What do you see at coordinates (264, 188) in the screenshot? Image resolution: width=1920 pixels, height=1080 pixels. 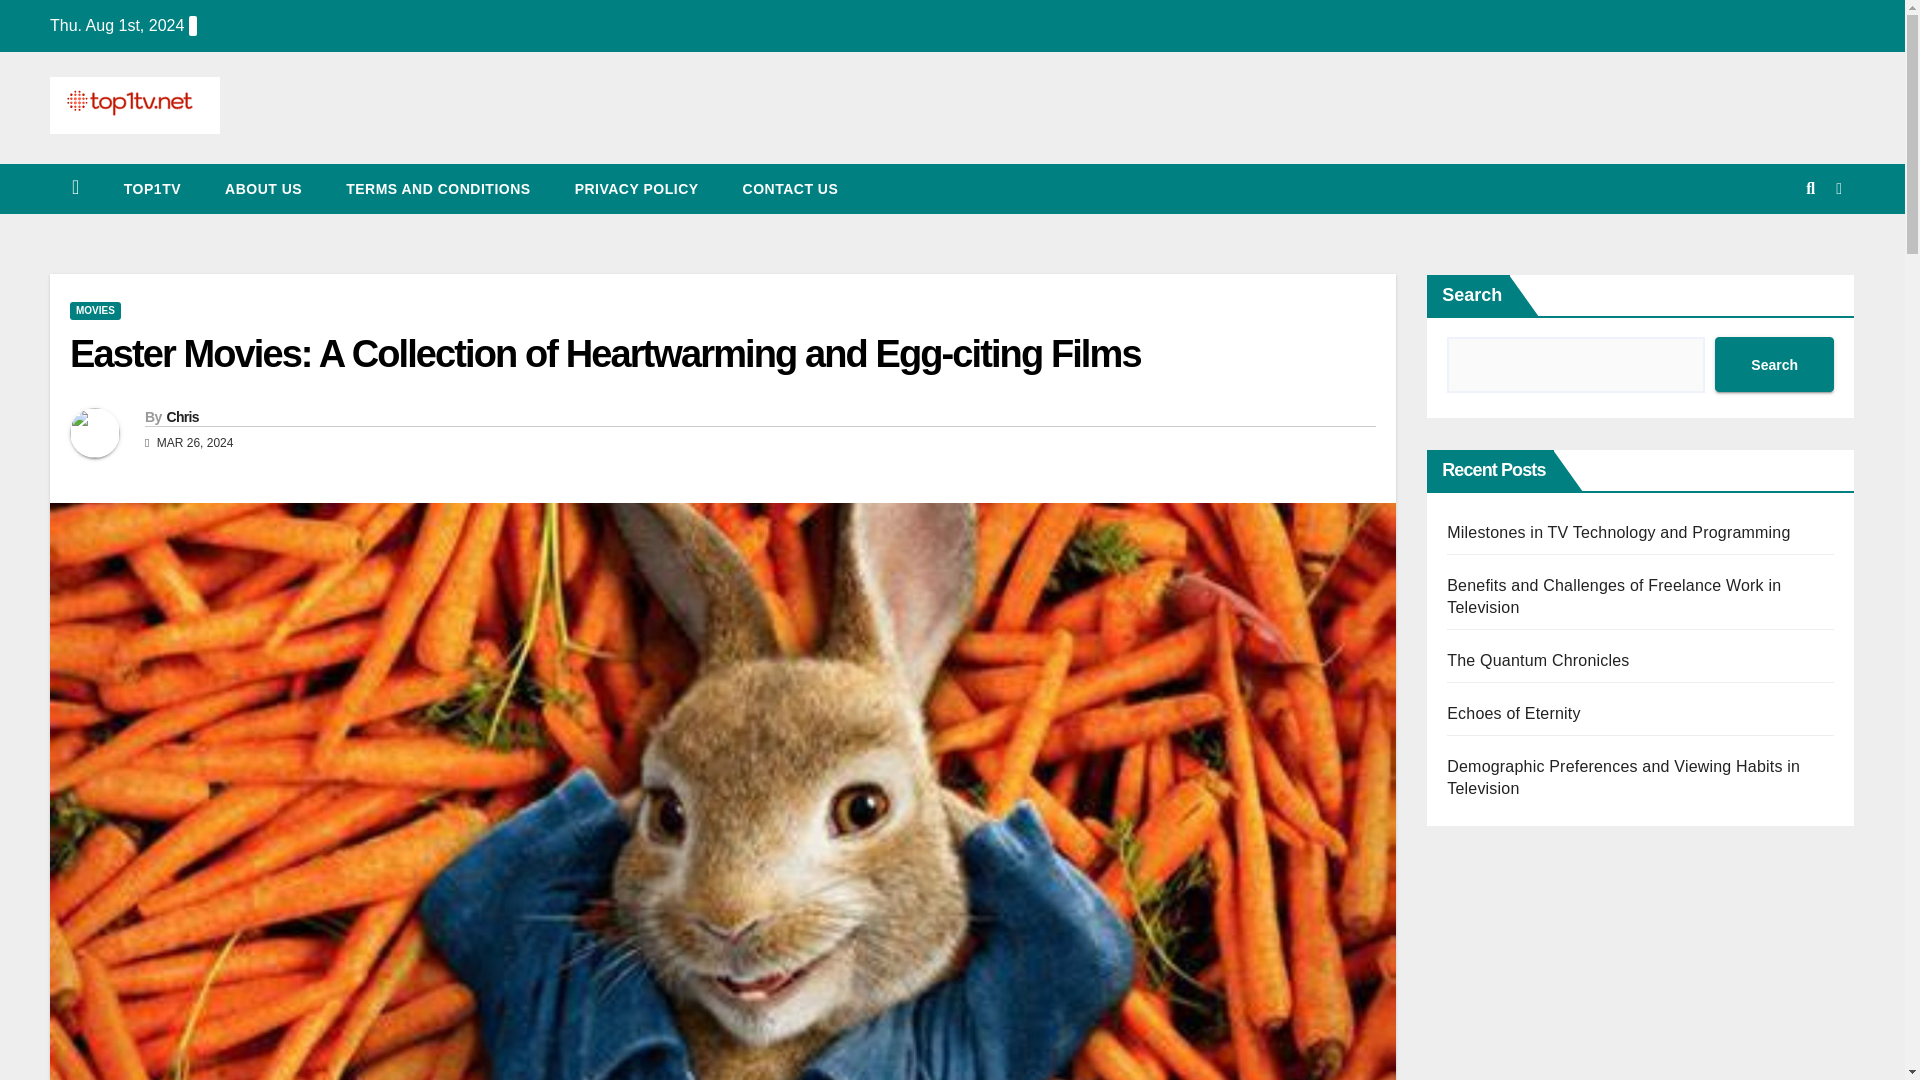 I see `ABOUT US` at bounding box center [264, 188].